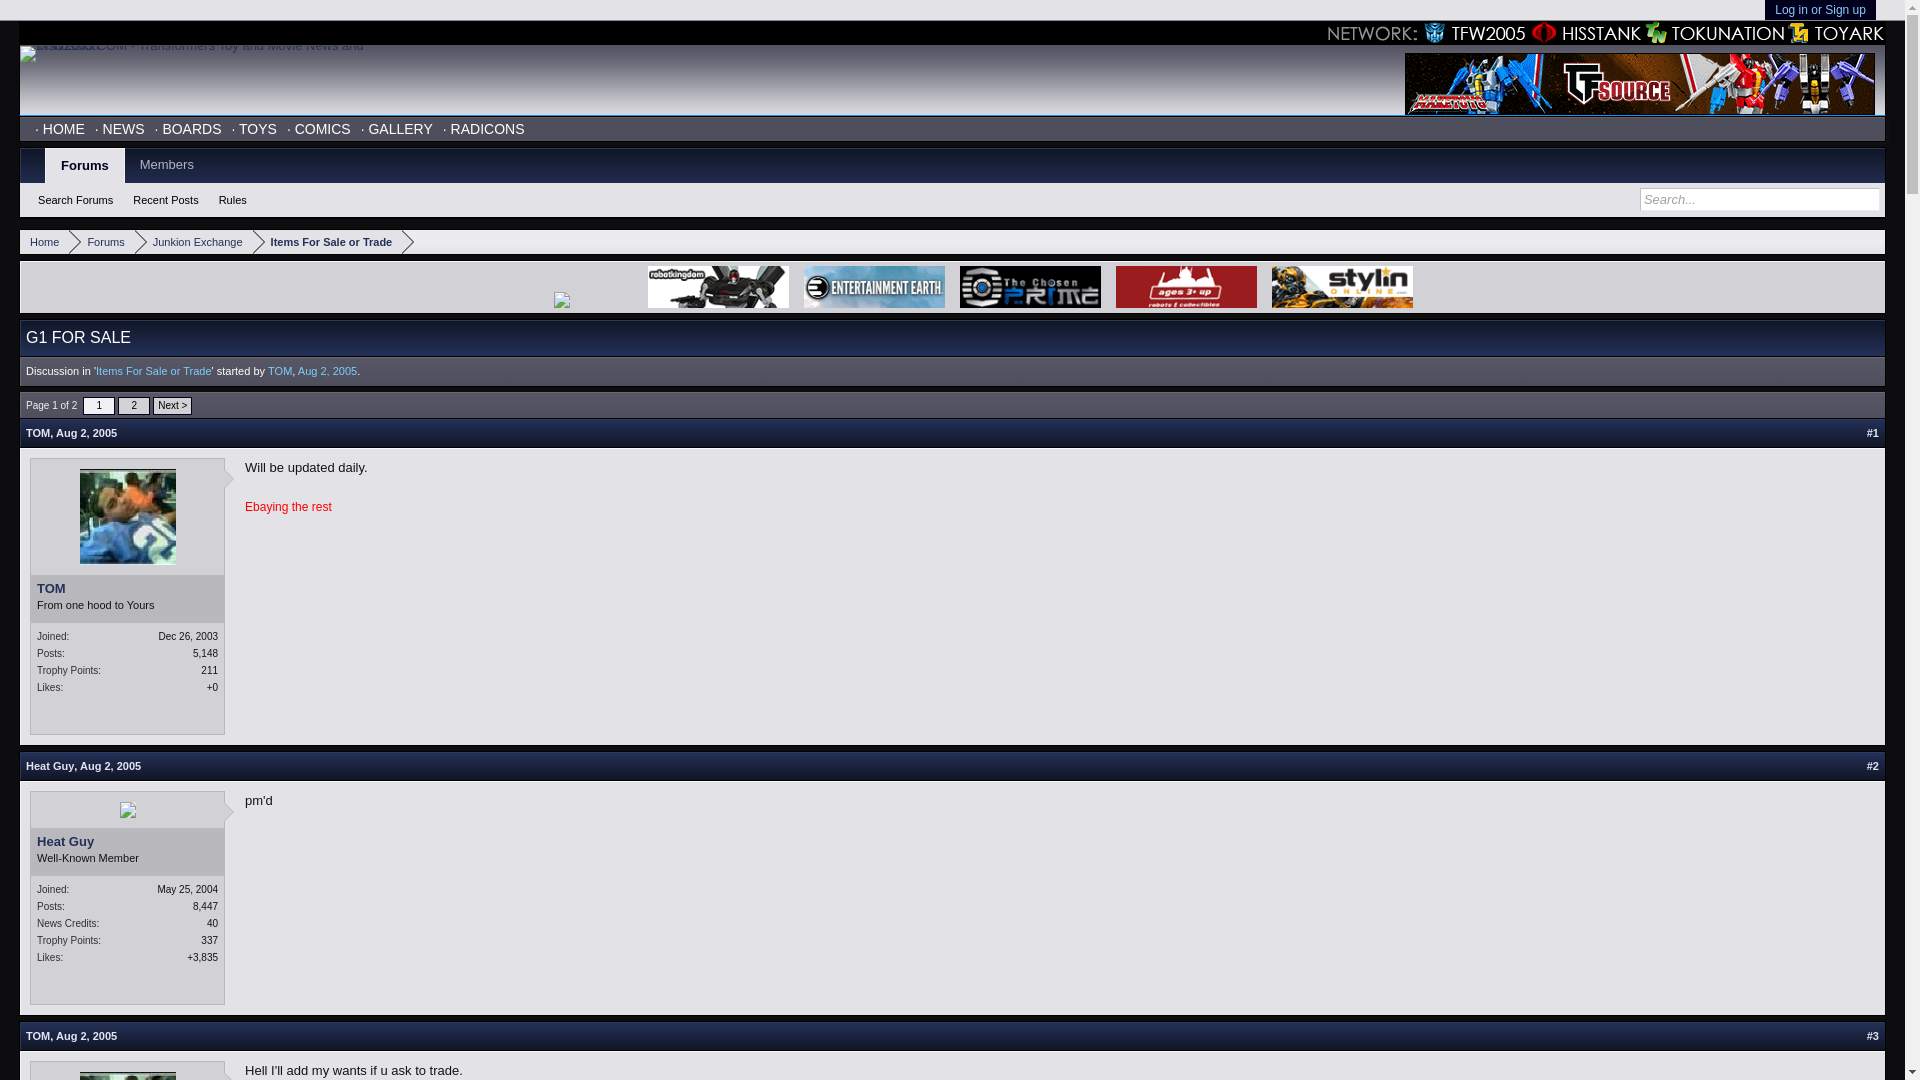 Image resolution: width=1920 pixels, height=1080 pixels. Describe the element at coordinates (127, 589) in the screenshot. I see `TOM` at that location.